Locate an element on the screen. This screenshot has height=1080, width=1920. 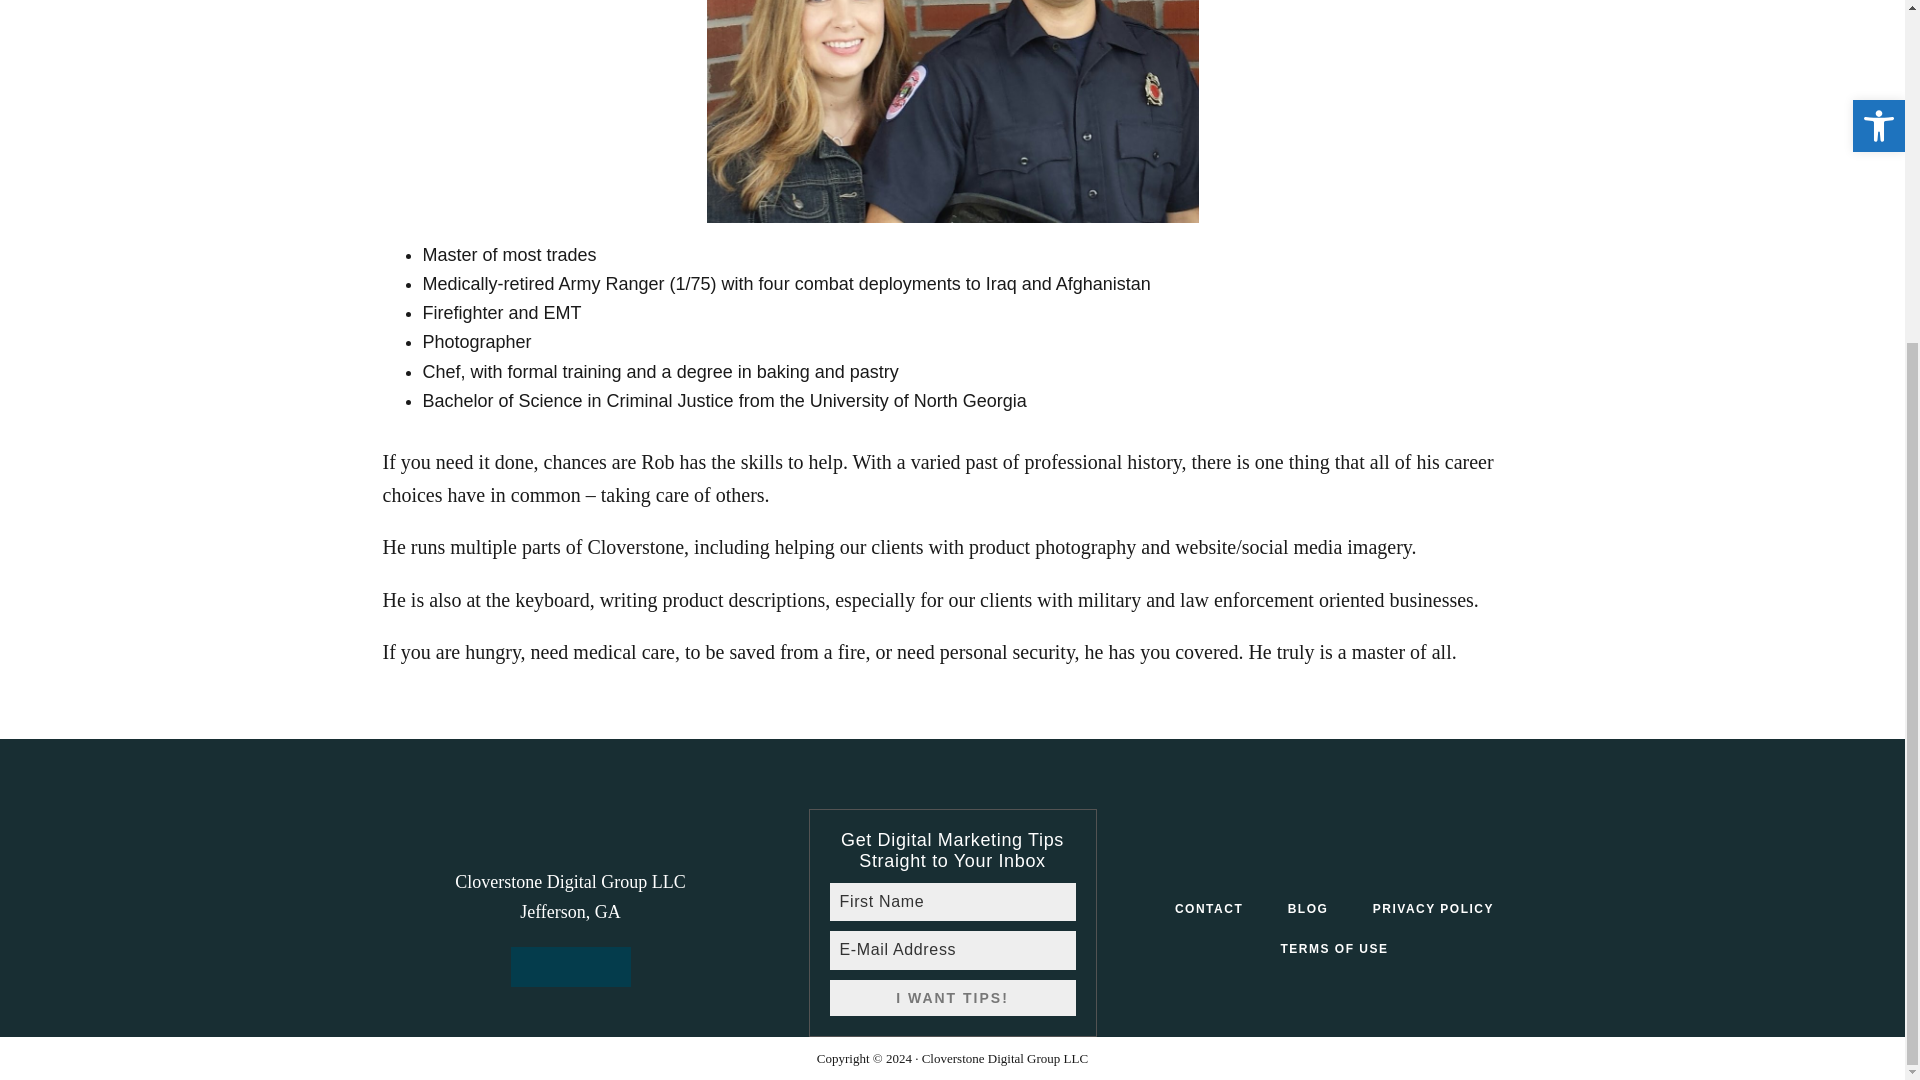
BLOG is located at coordinates (1308, 908).